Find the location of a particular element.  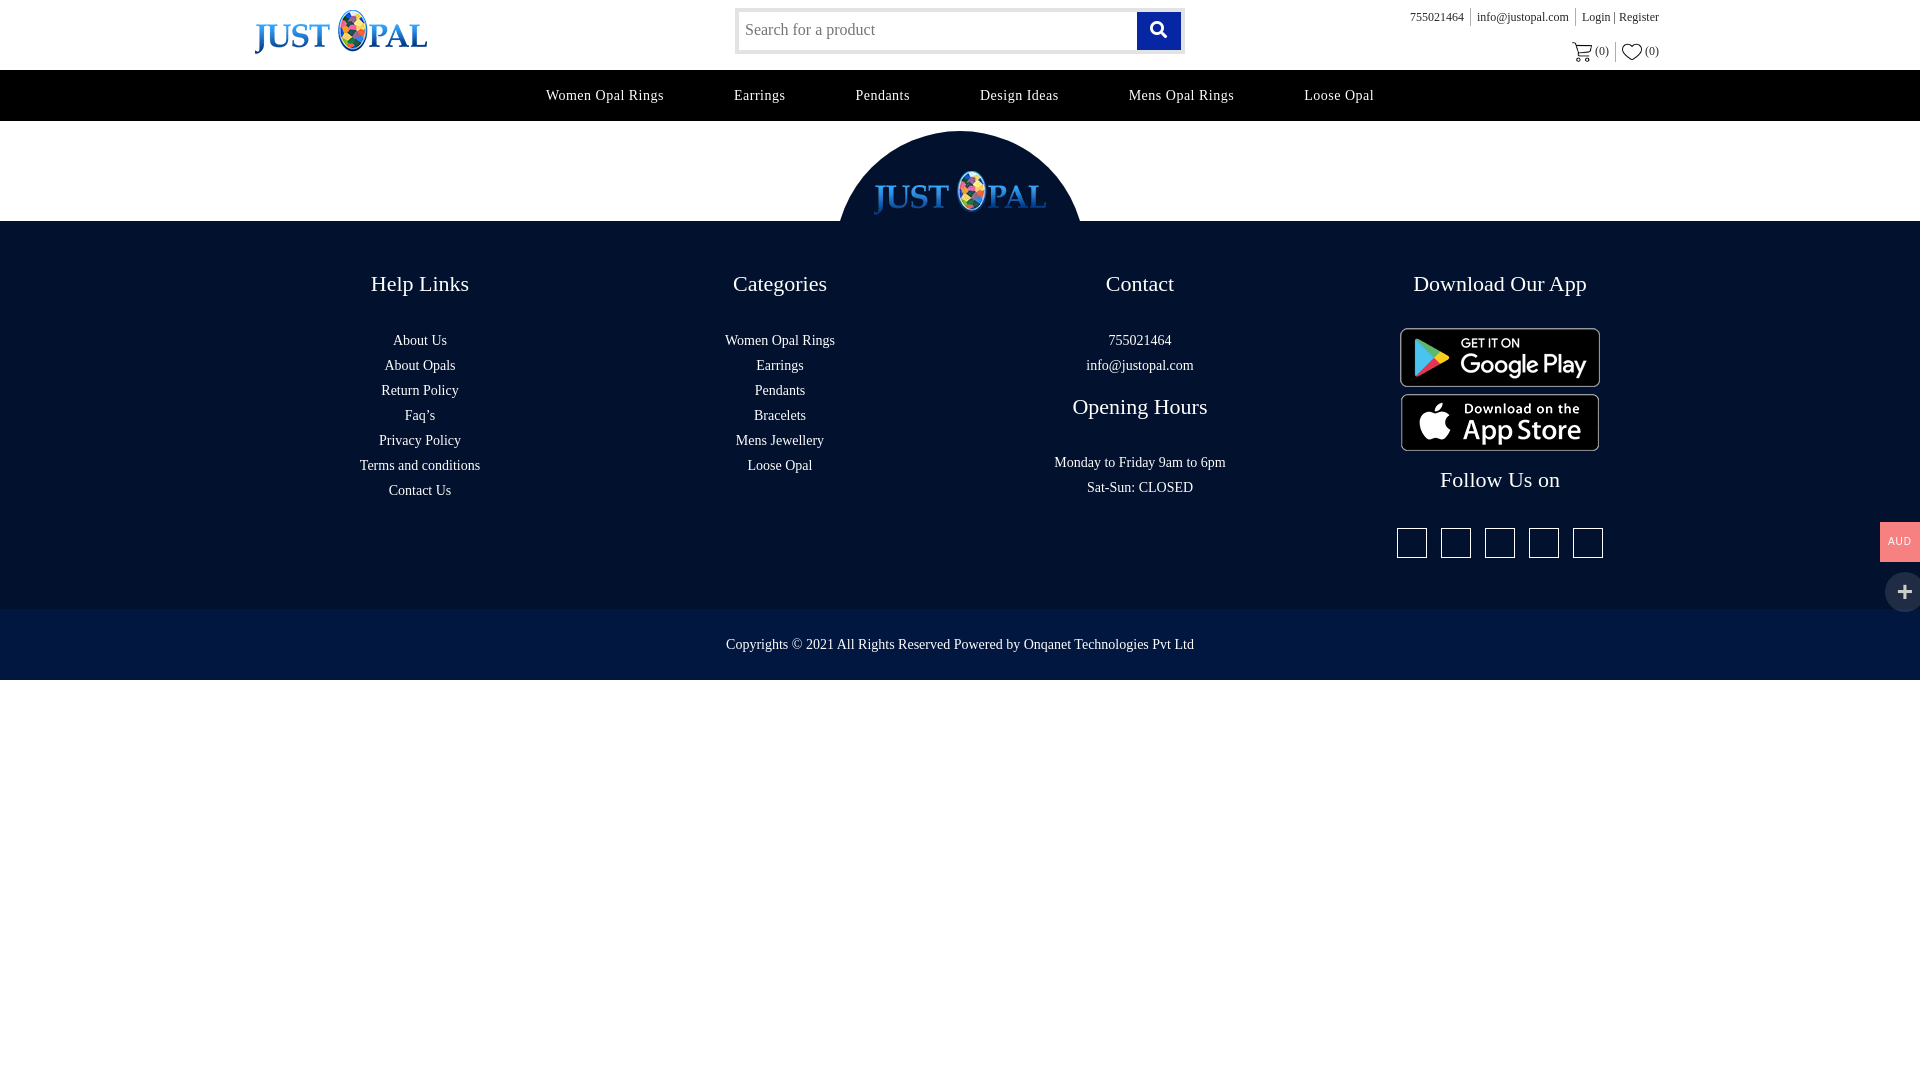

Women Opal Rings is located at coordinates (605, 96).